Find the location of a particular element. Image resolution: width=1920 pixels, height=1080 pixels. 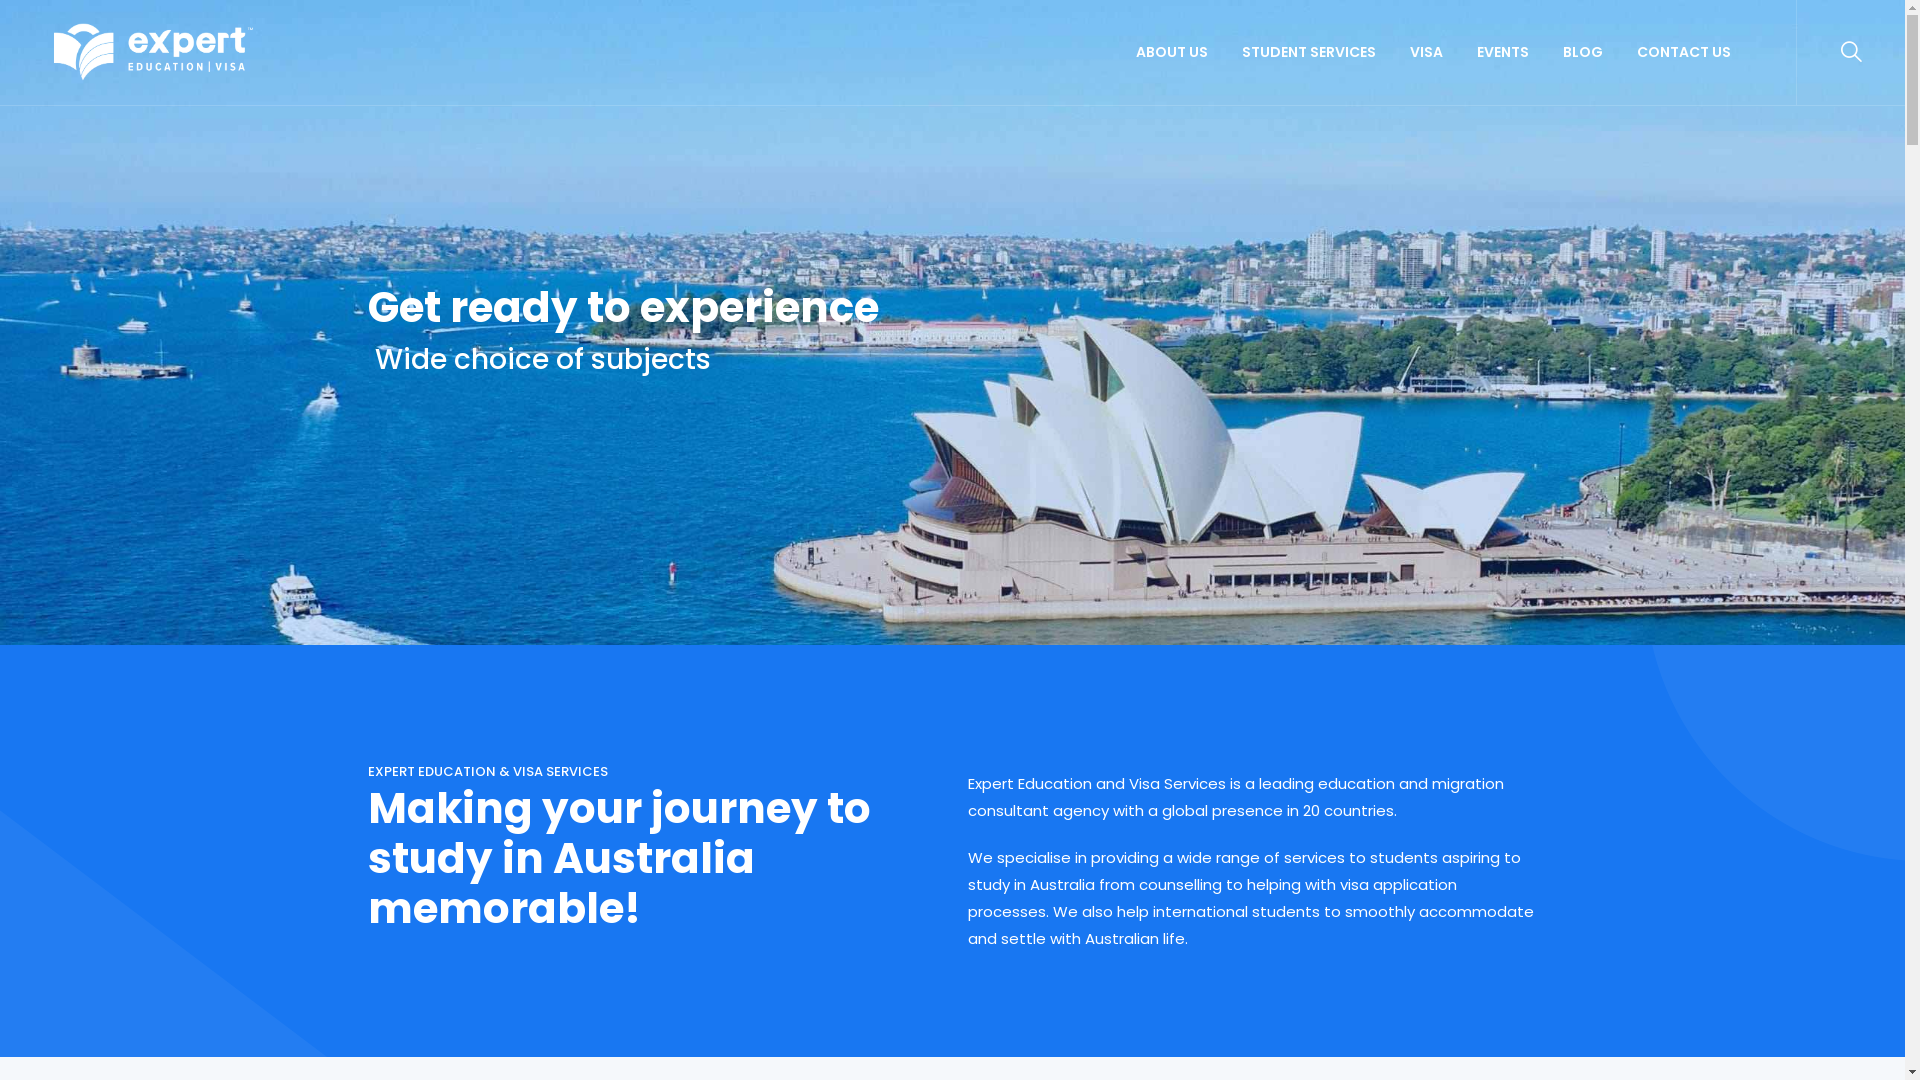

STUDENT SERVICES is located at coordinates (1309, 52).